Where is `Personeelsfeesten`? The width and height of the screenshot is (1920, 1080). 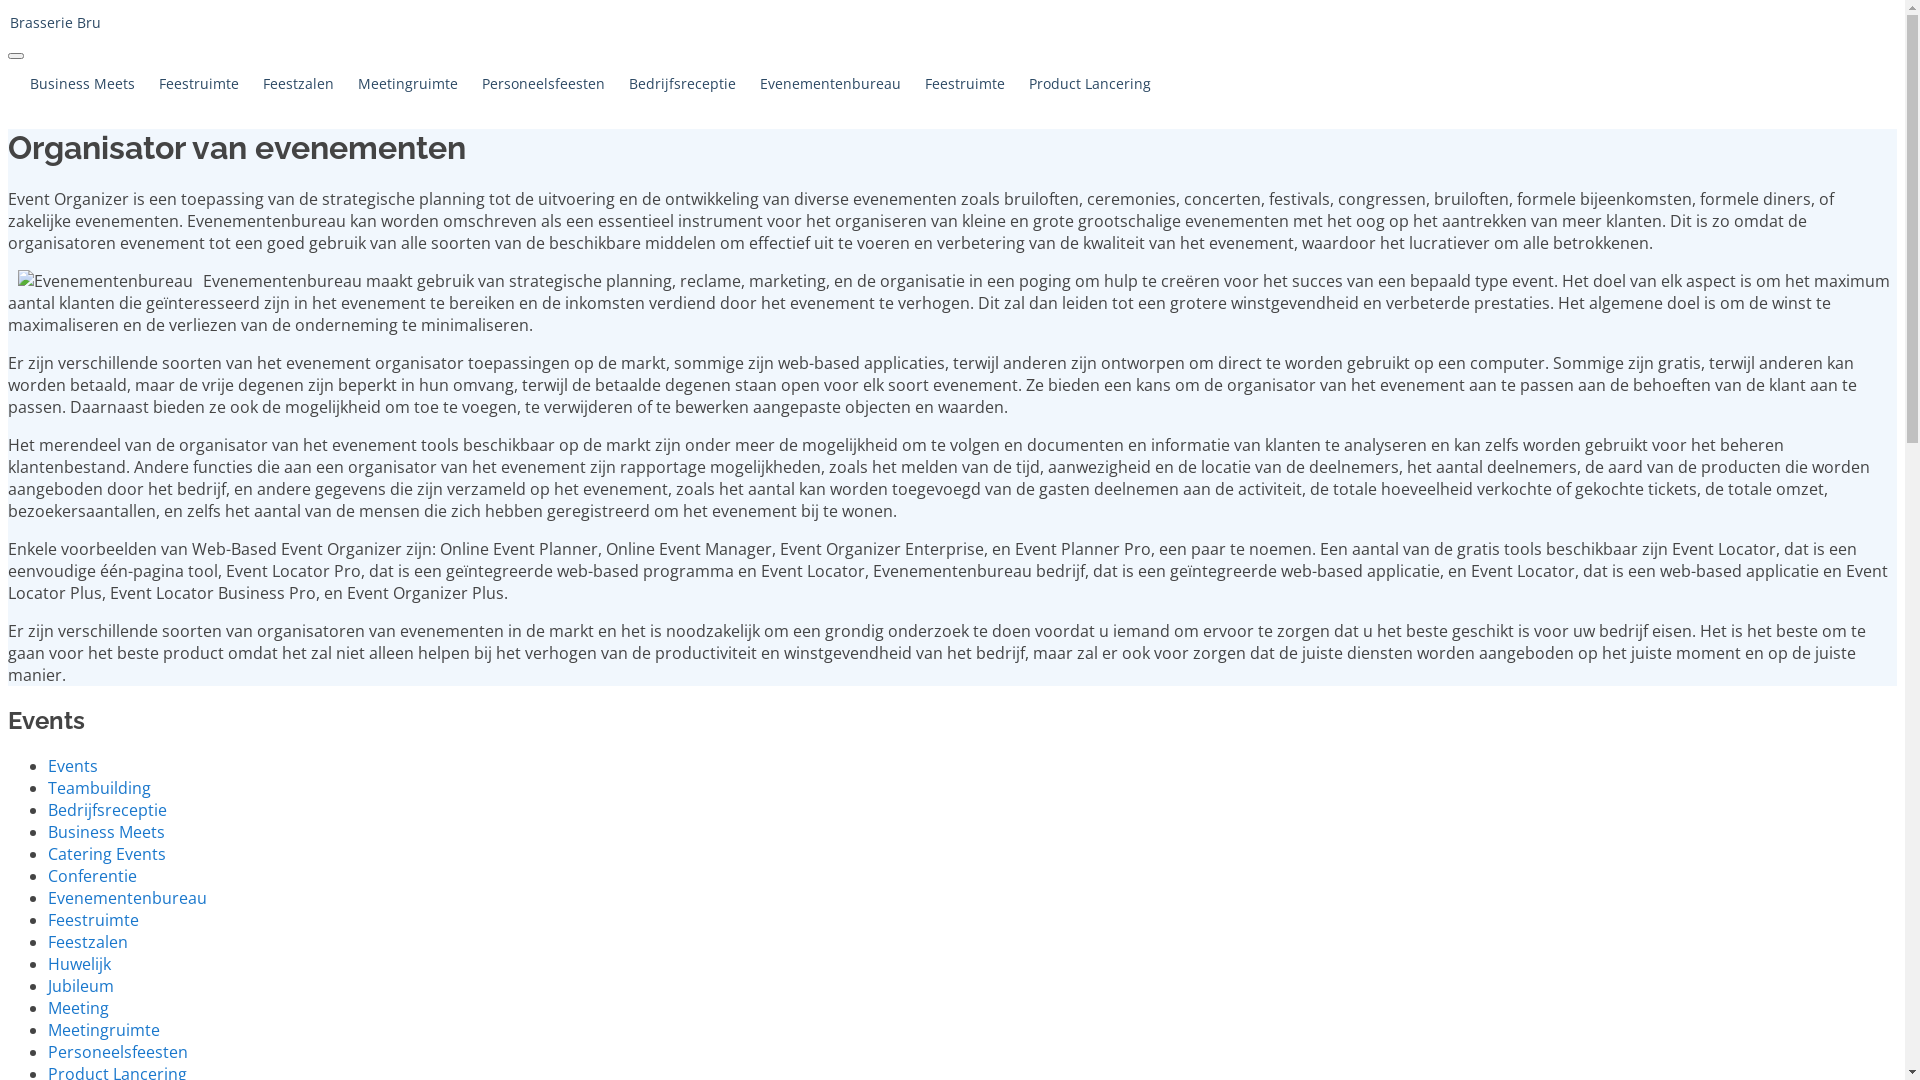
Personeelsfeesten is located at coordinates (118, 1052).